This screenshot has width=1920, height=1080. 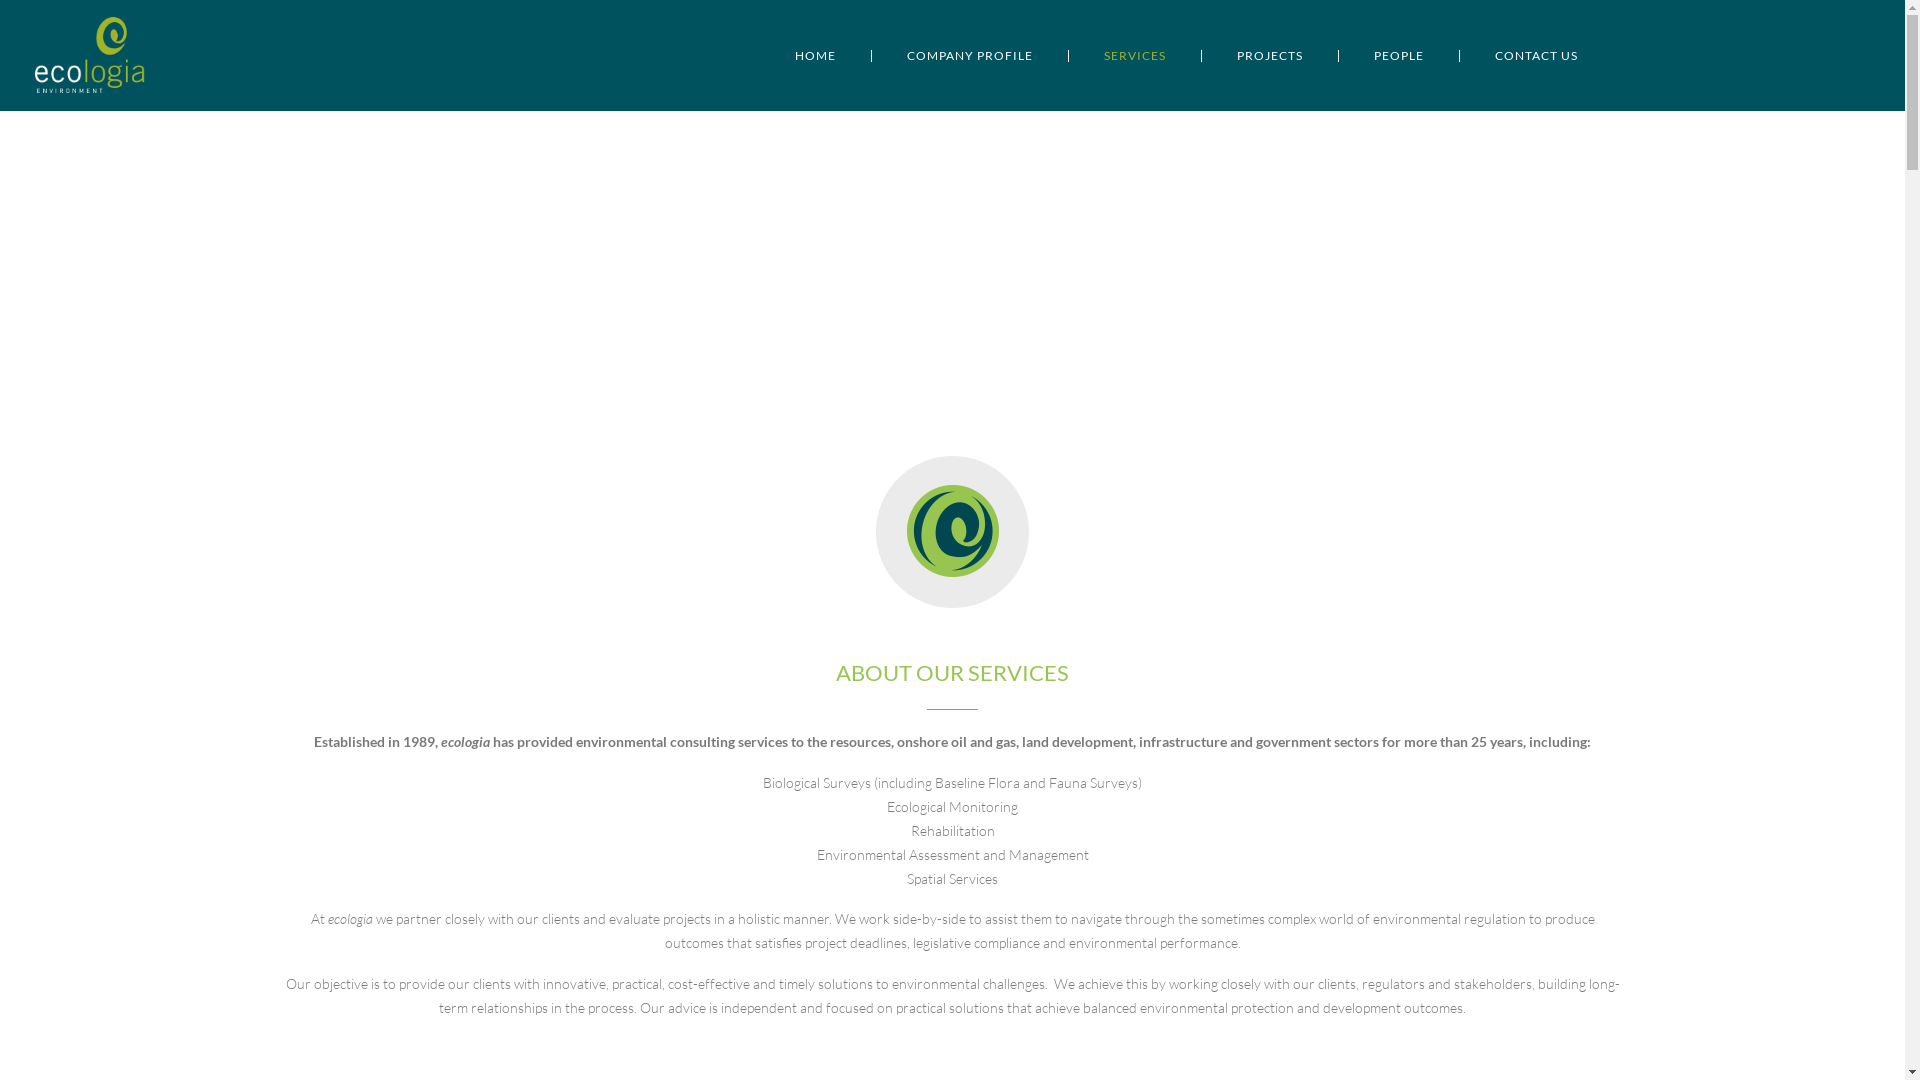 What do you see at coordinates (1398, 56) in the screenshot?
I see `PEOPLE` at bounding box center [1398, 56].